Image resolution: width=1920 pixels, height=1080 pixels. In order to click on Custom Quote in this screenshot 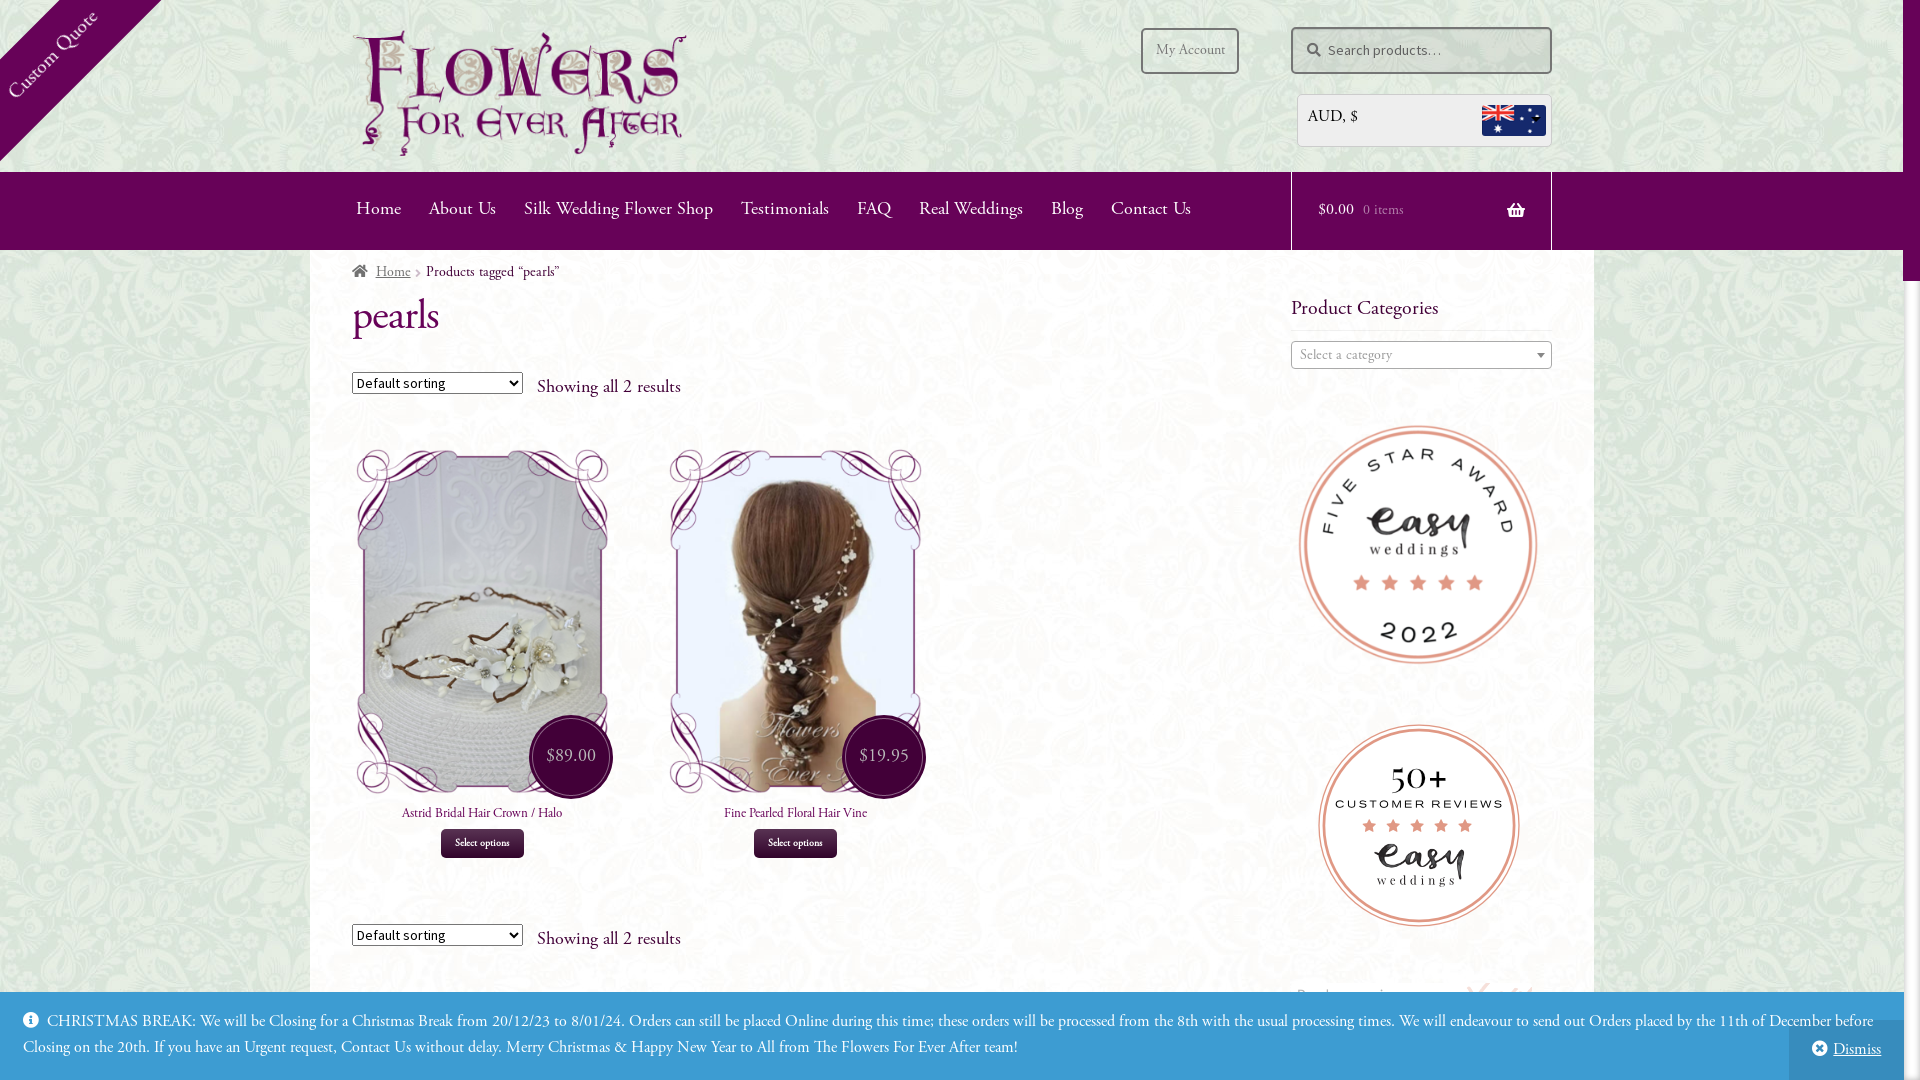, I will do `click(64, 18)`.